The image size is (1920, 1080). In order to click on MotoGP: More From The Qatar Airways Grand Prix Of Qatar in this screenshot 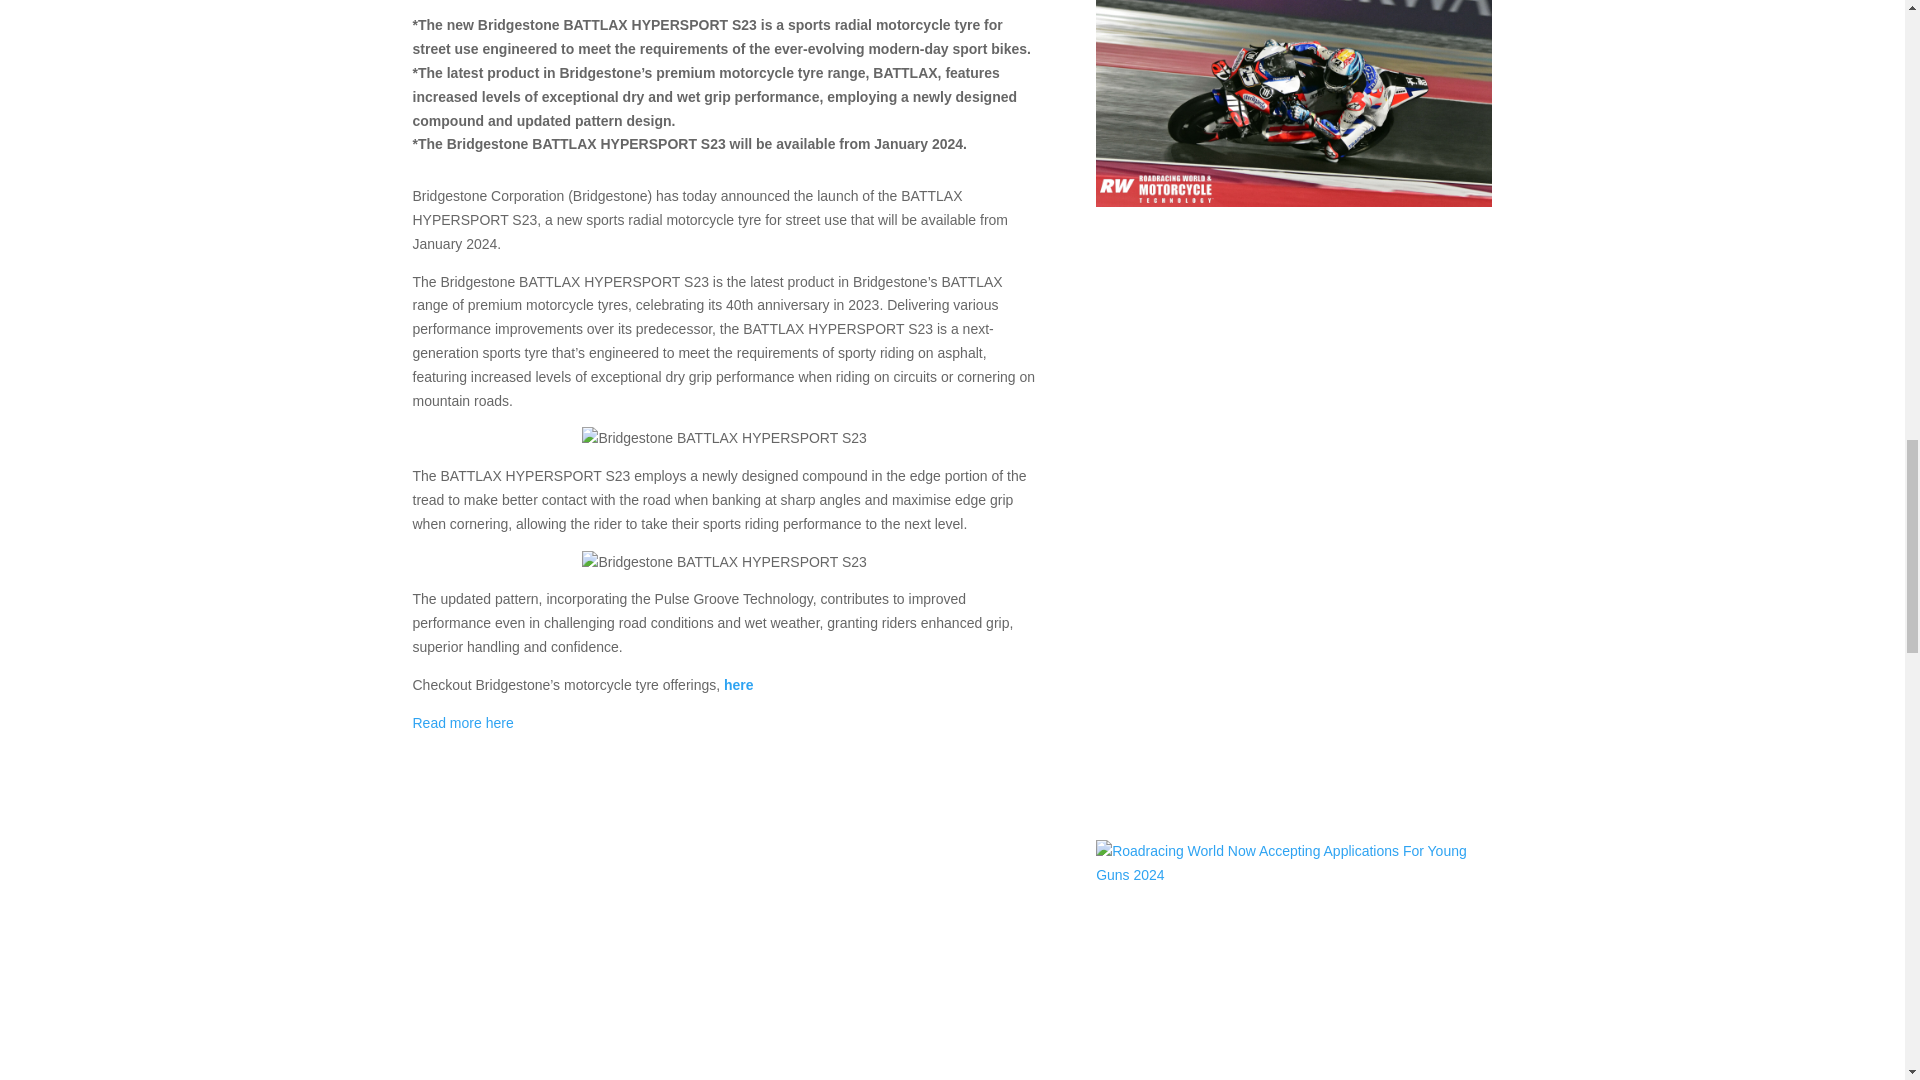, I will do `click(1294, 103)`.